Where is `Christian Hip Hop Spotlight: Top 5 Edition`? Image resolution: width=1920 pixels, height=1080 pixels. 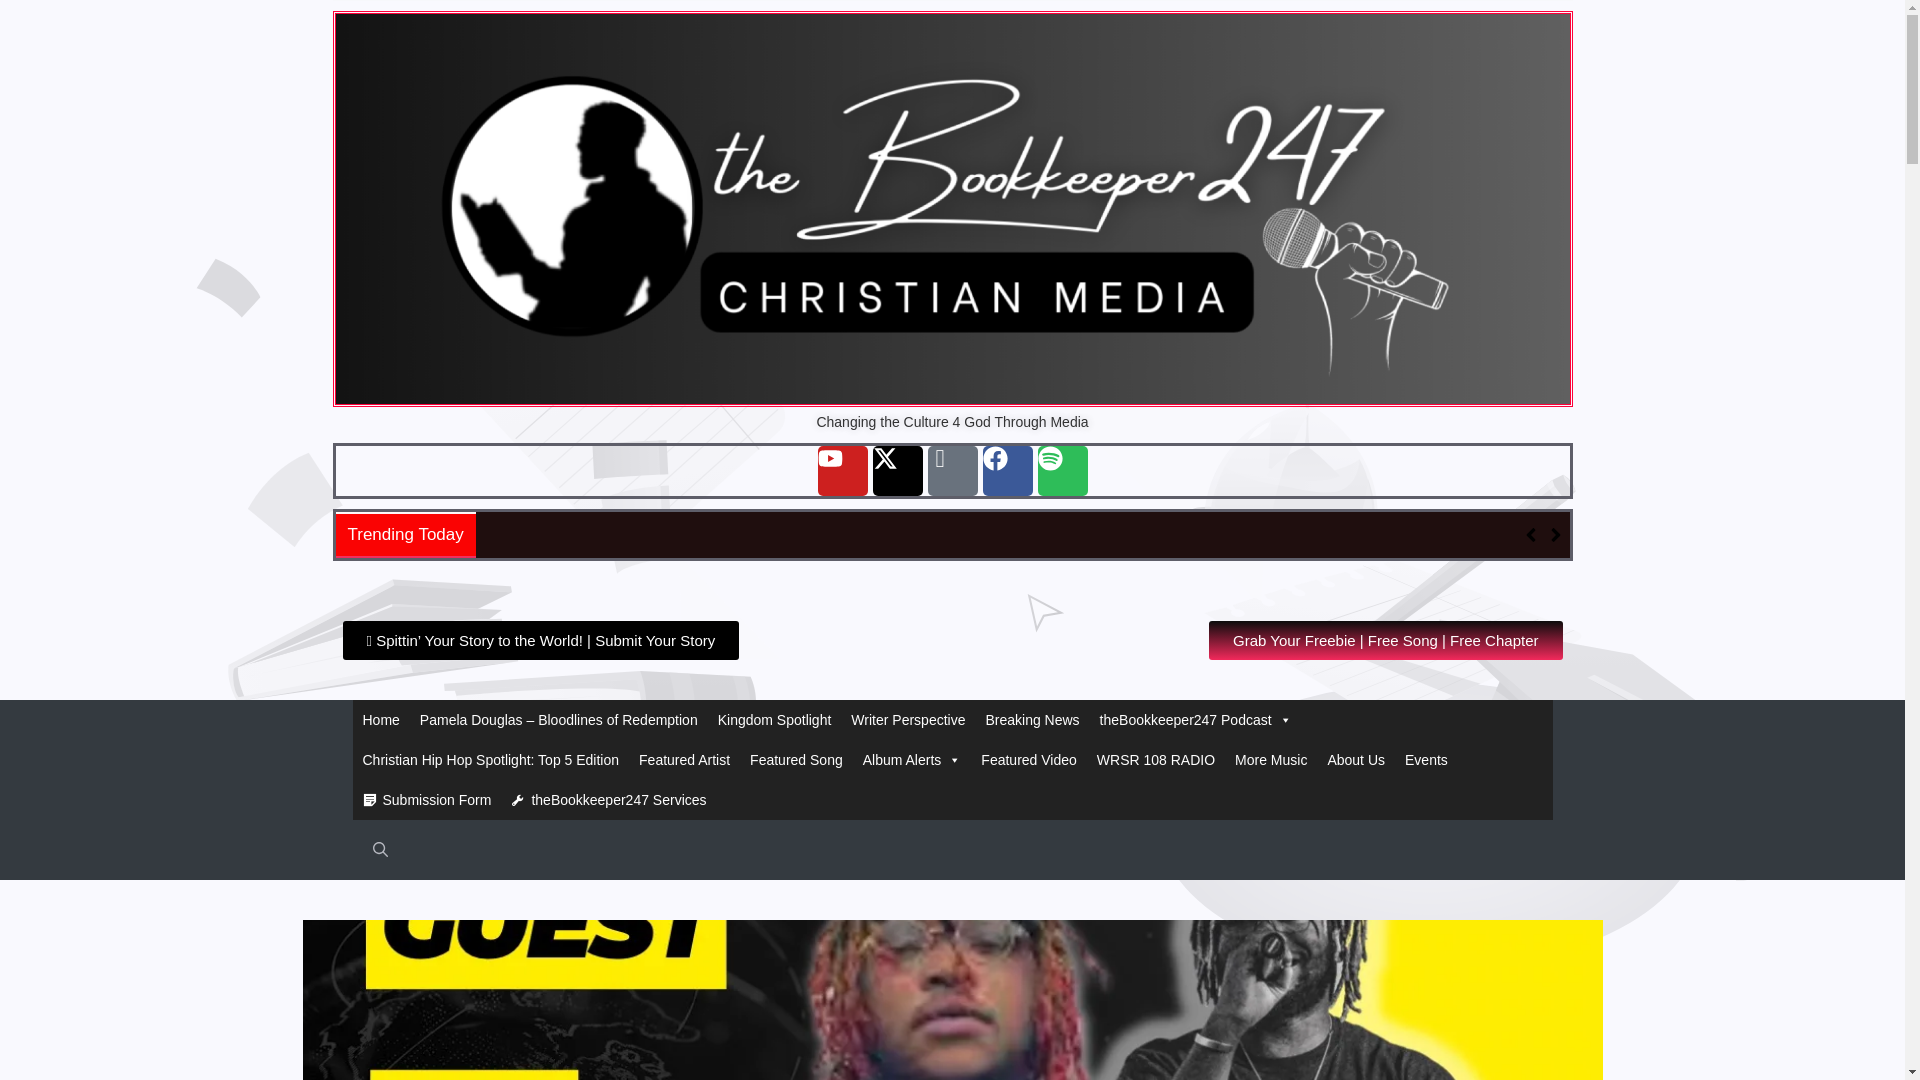
Christian Hip Hop Spotlight: Top 5 Edition is located at coordinates (490, 759).